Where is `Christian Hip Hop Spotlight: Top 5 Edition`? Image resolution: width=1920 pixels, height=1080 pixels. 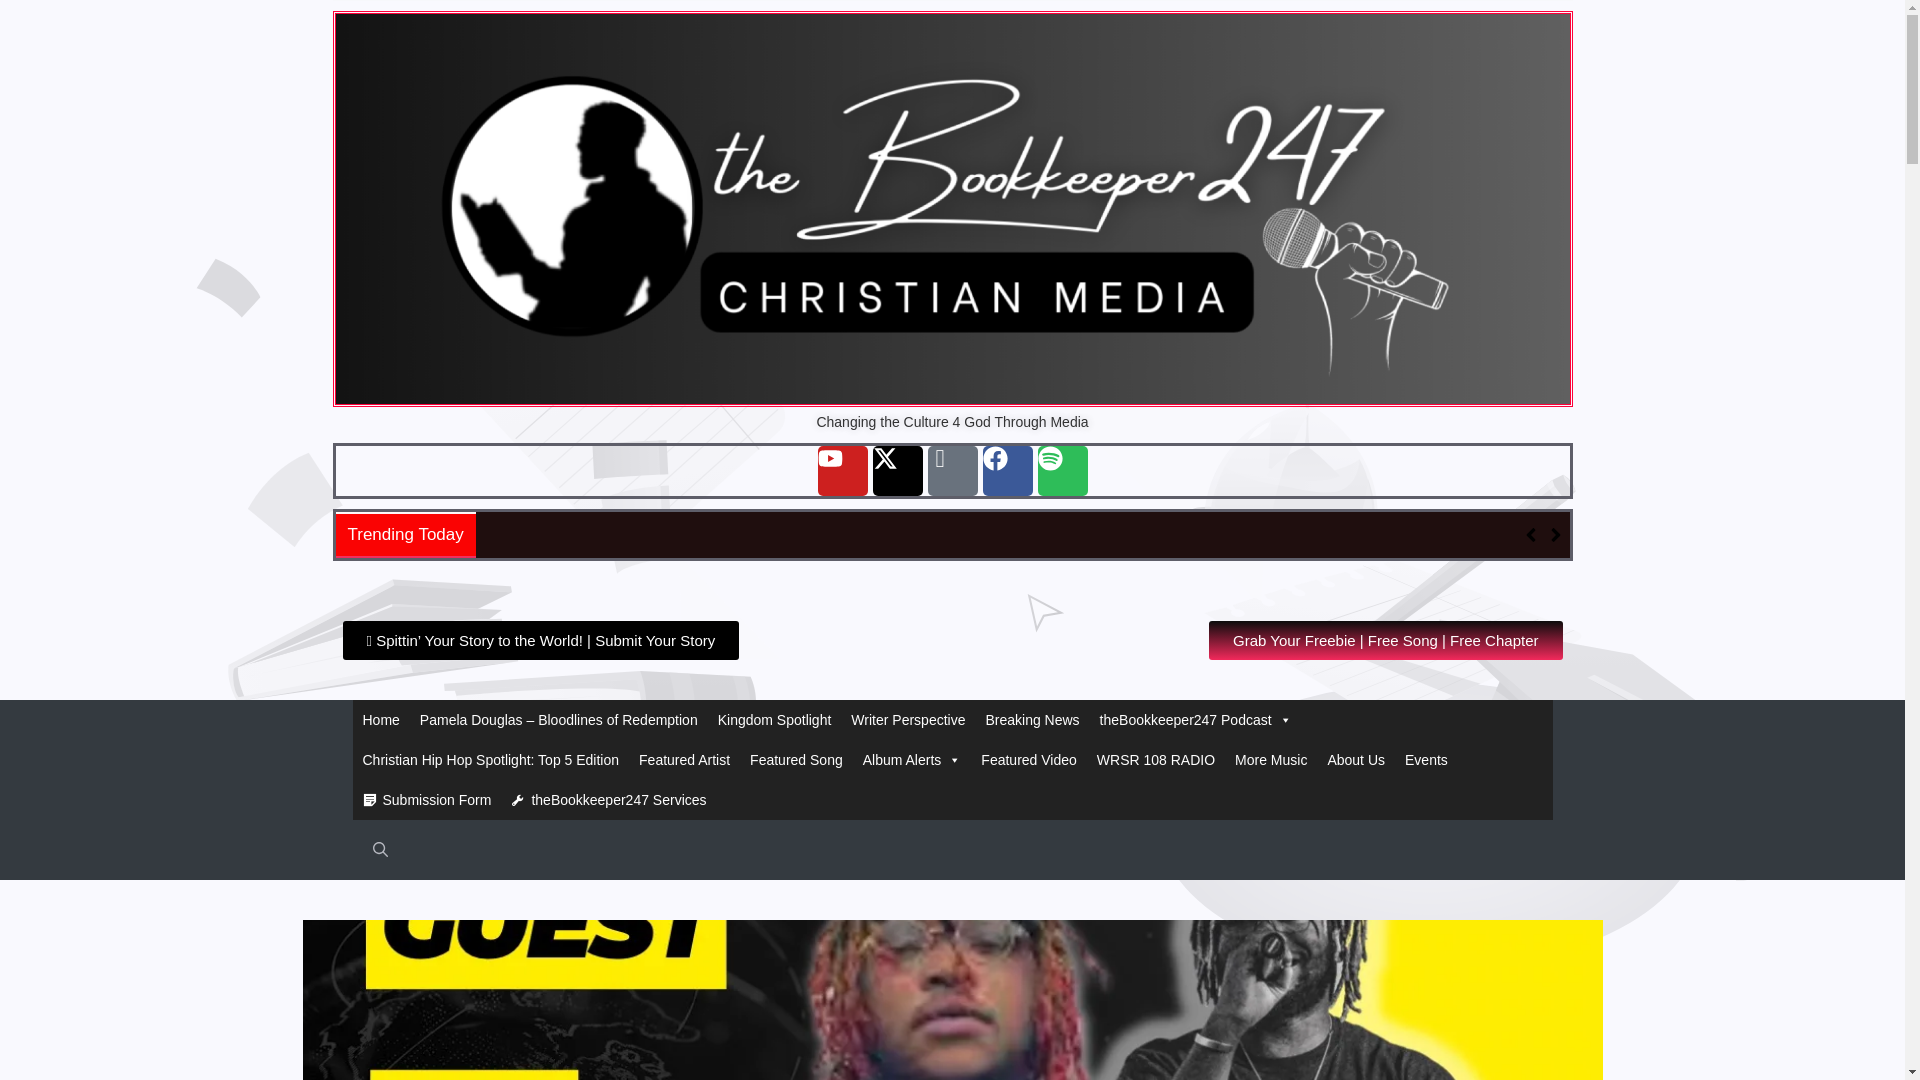
Christian Hip Hop Spotlight: Top 5 Edition is located at coordinates (490, 759).